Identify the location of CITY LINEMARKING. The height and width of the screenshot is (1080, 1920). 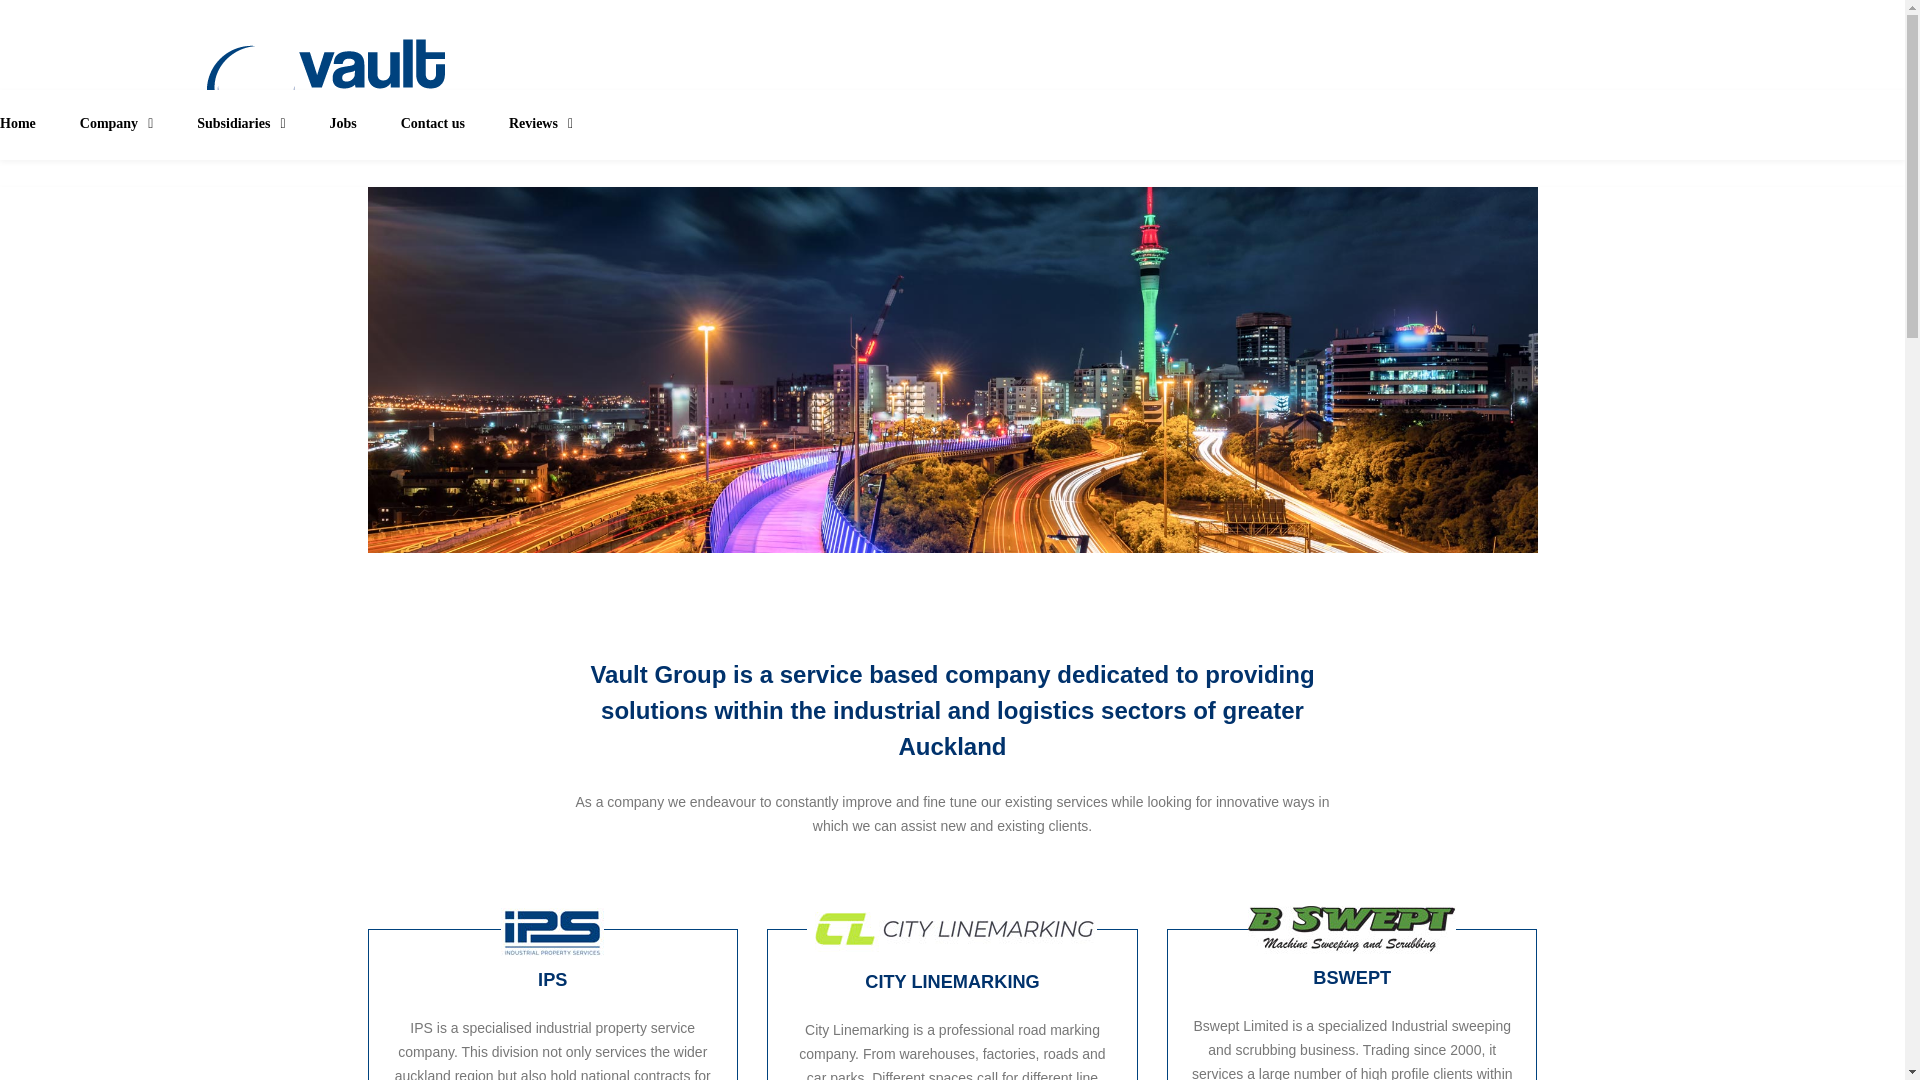
(952, 982).